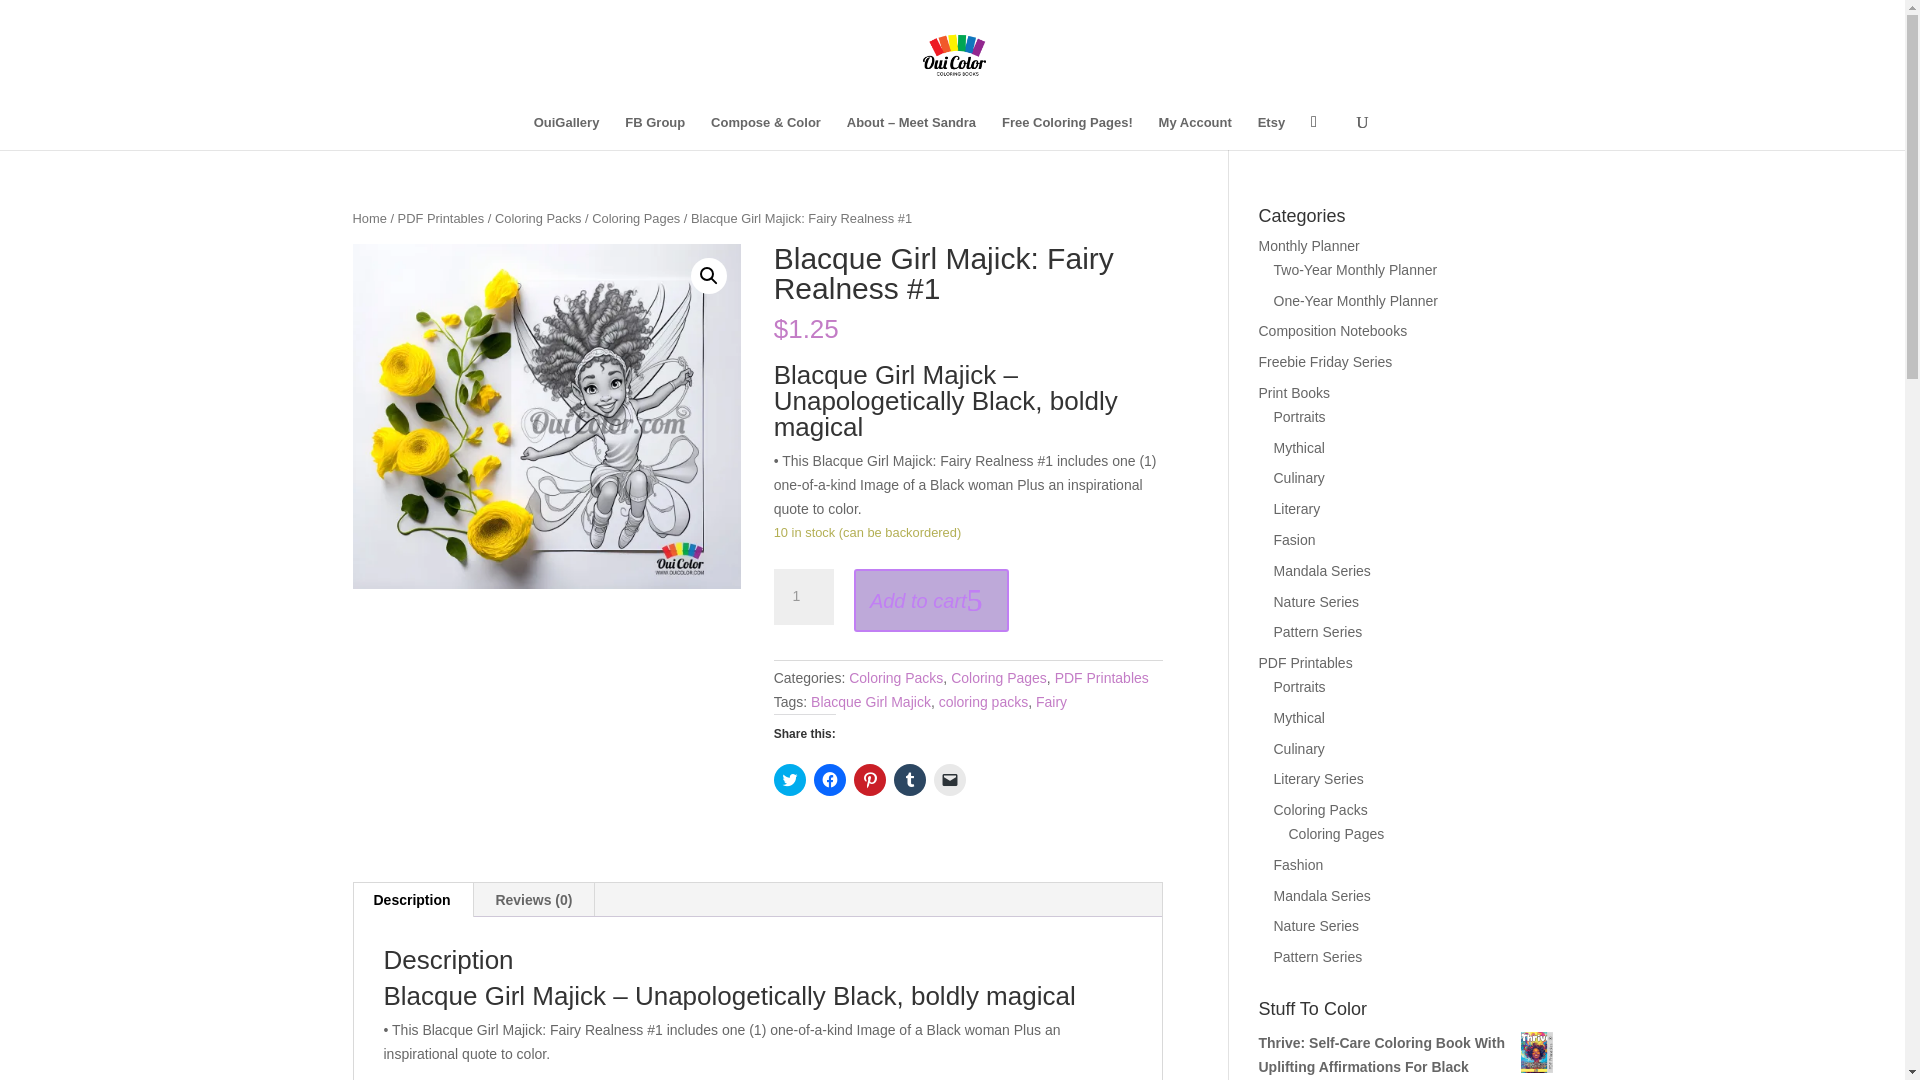  Describe the element at coordinates (998, 677) in the screenshot. I see `Coloring Pages` at that location.